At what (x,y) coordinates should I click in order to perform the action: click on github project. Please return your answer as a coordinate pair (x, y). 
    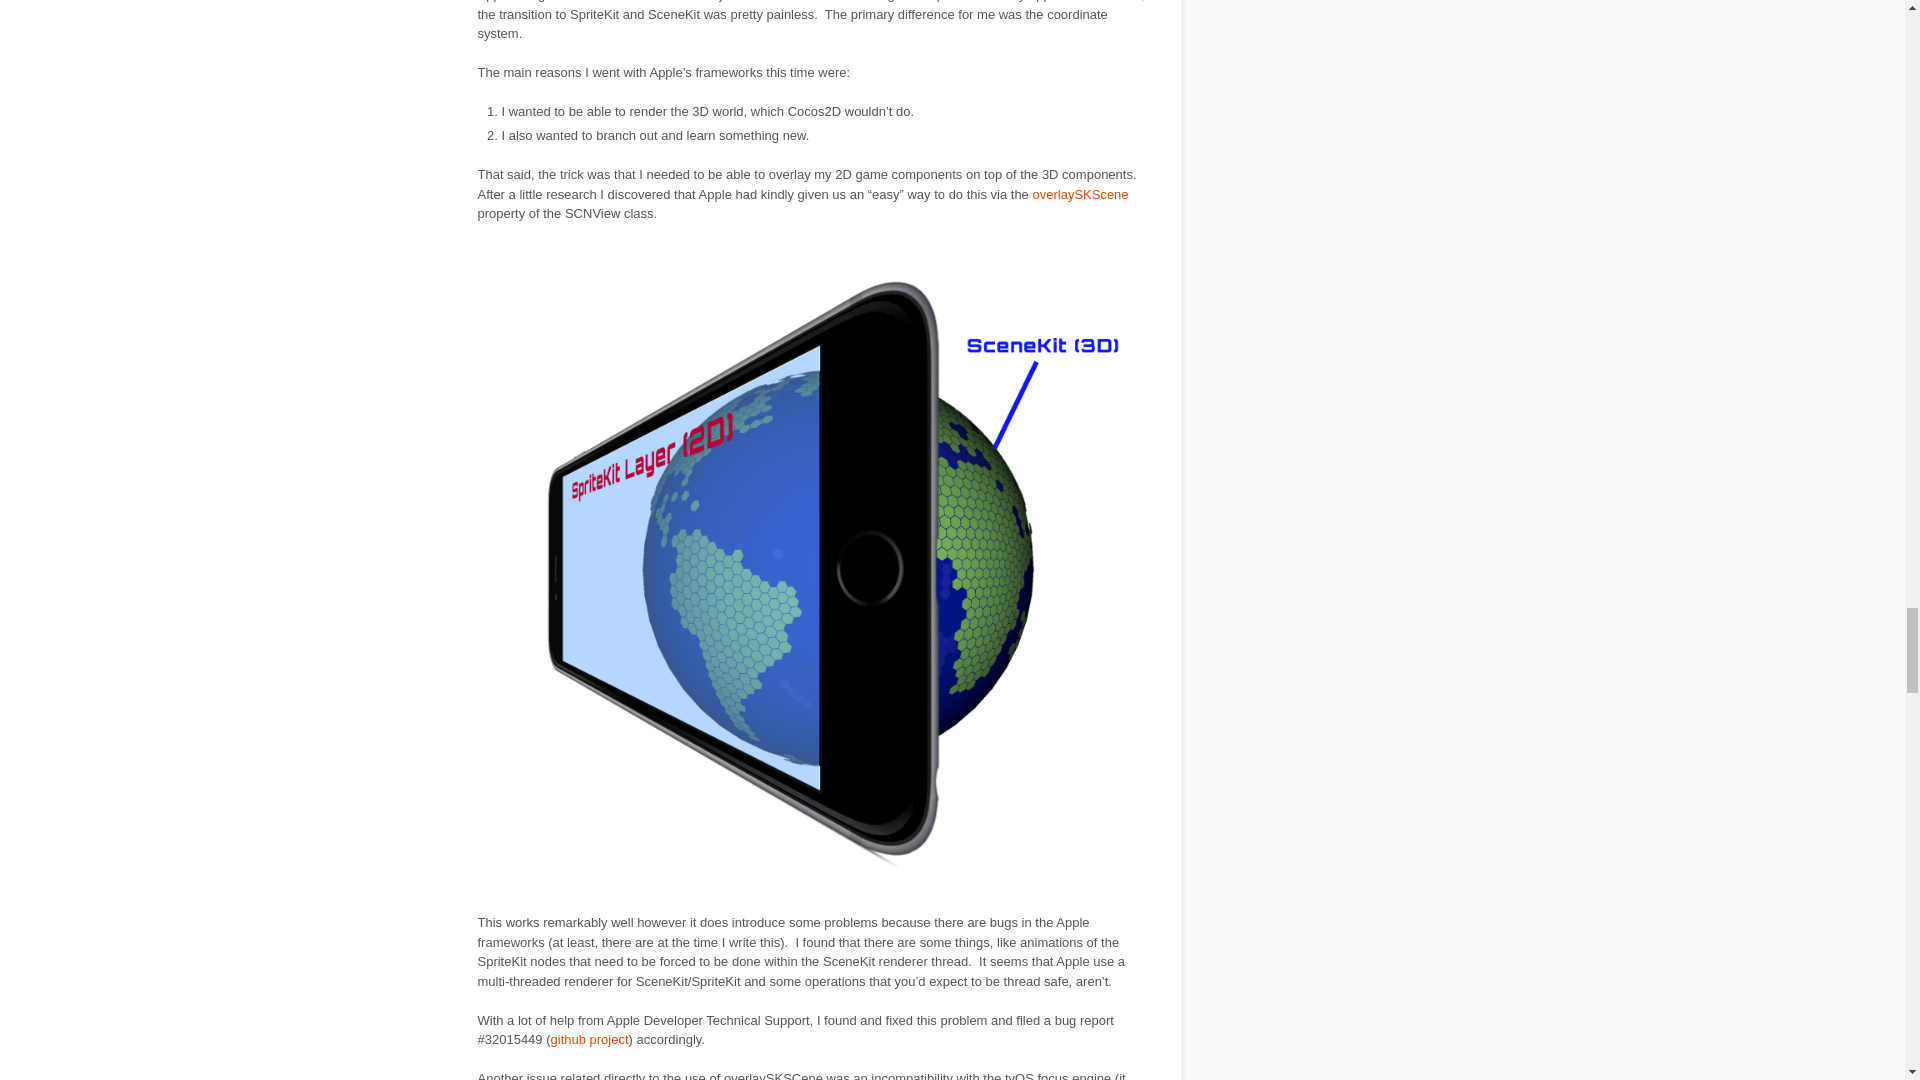
    Looking at the image, I should click on (590, 1039).